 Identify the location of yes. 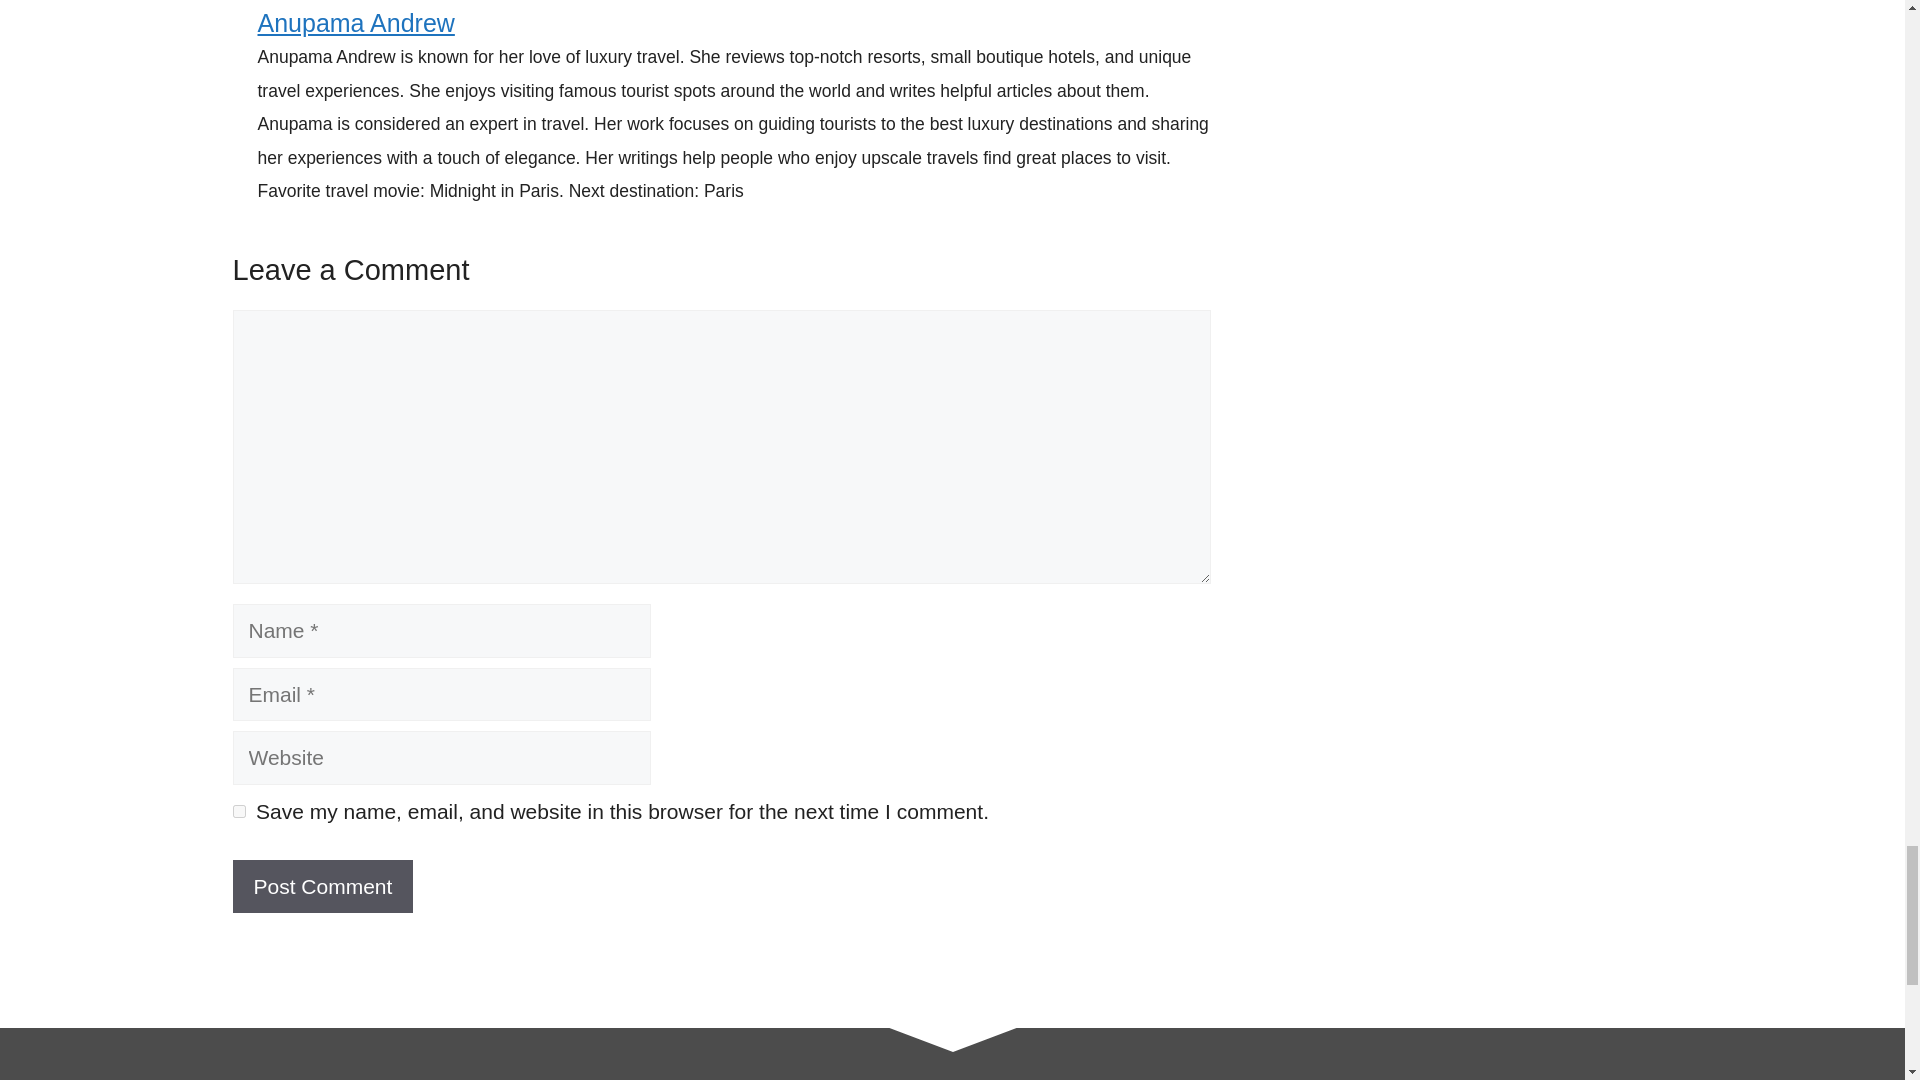
(238, 810).